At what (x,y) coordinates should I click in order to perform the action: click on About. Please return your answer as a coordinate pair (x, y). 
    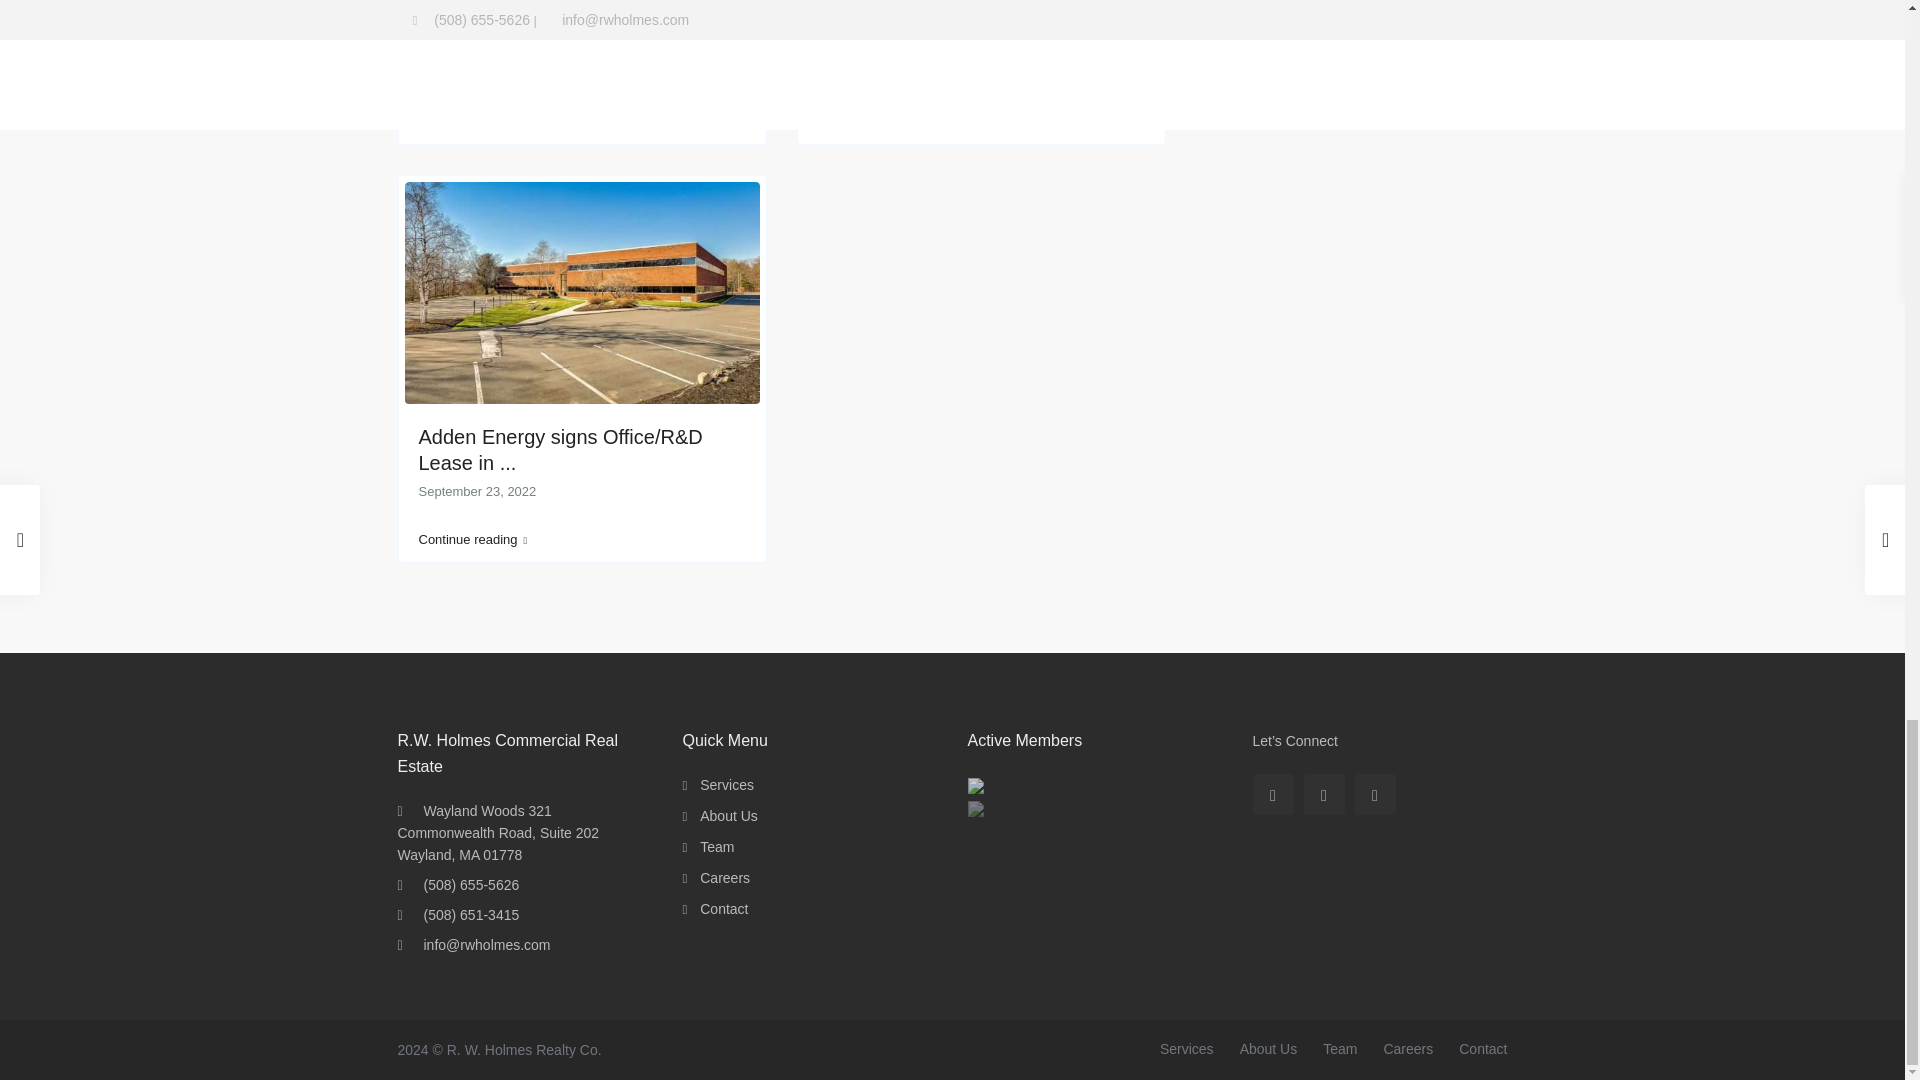
    Looking at the image, I should click on (1268, 1049).